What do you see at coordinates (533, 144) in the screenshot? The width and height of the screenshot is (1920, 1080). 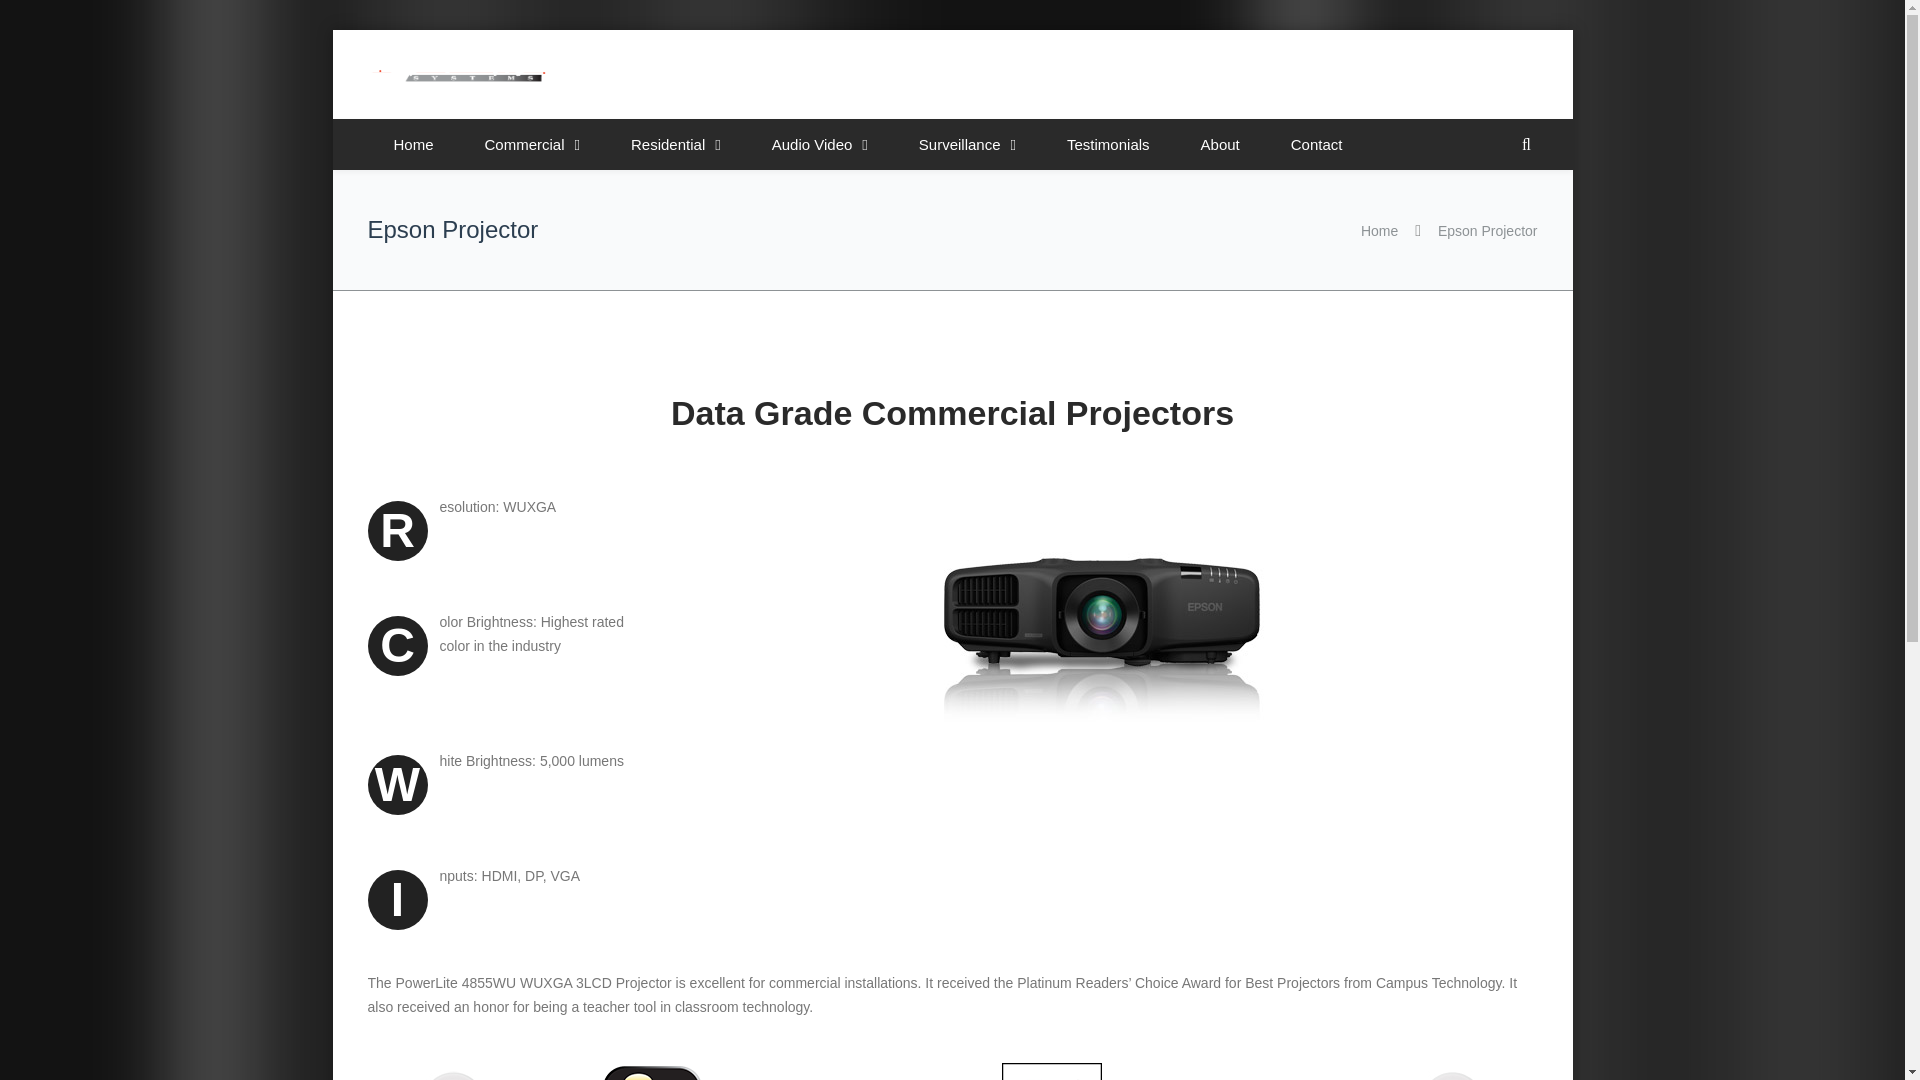 I see `Commercial` at bounding box center [533, 144].